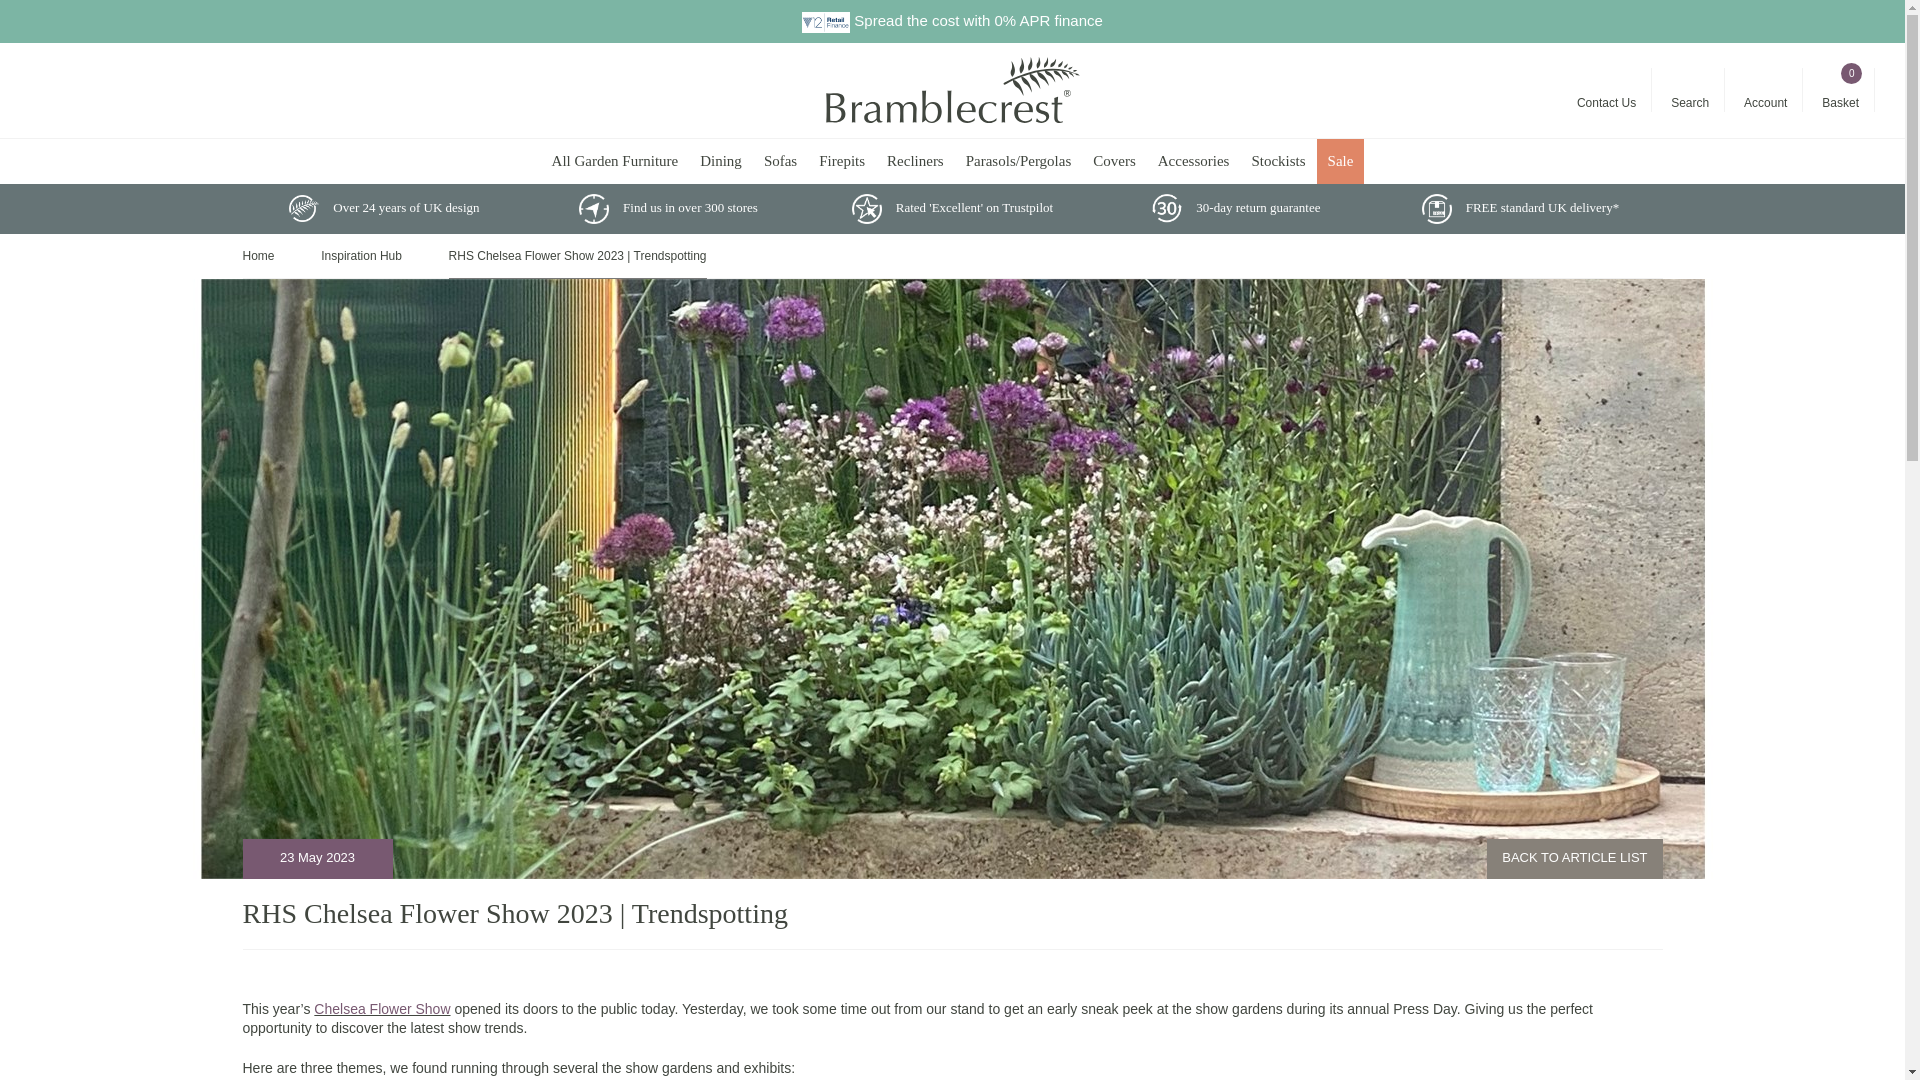 The image size is (1920, 1080). Describe the element at coordinates (615, 161) in the screenshot. I see `All Garden Furniture` at that location.